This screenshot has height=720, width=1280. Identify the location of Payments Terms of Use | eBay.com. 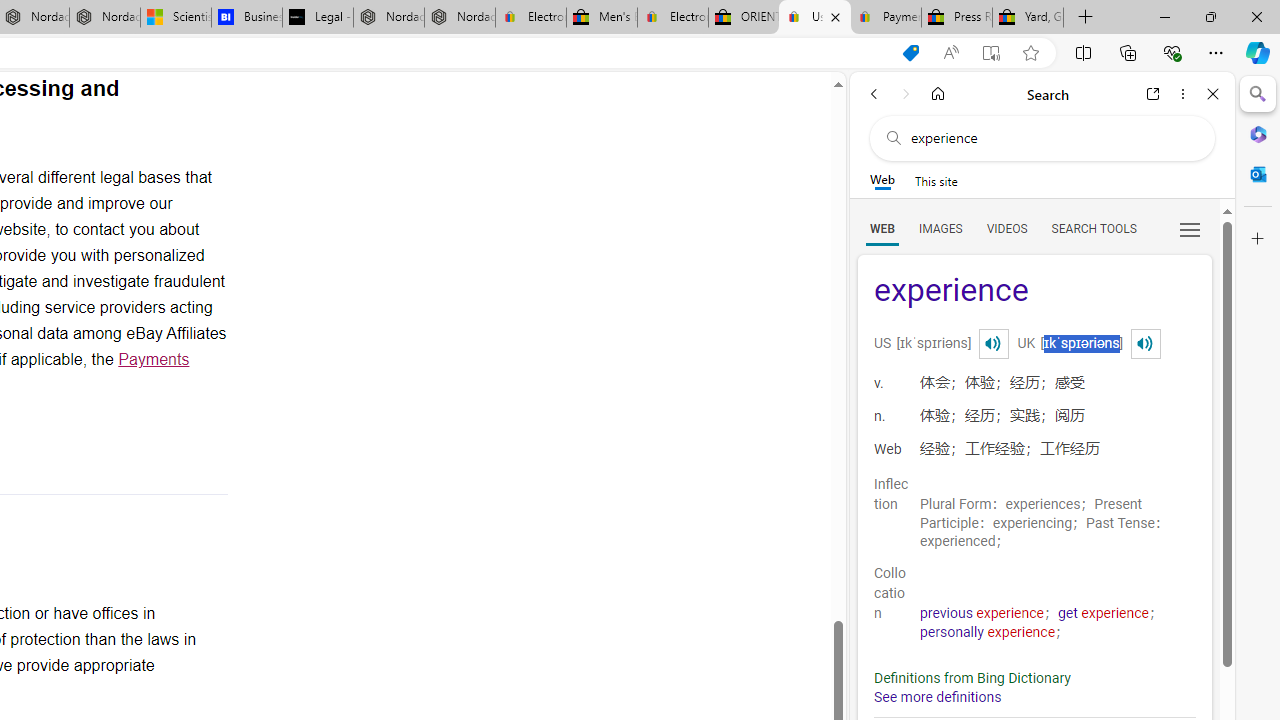
(886, 18).